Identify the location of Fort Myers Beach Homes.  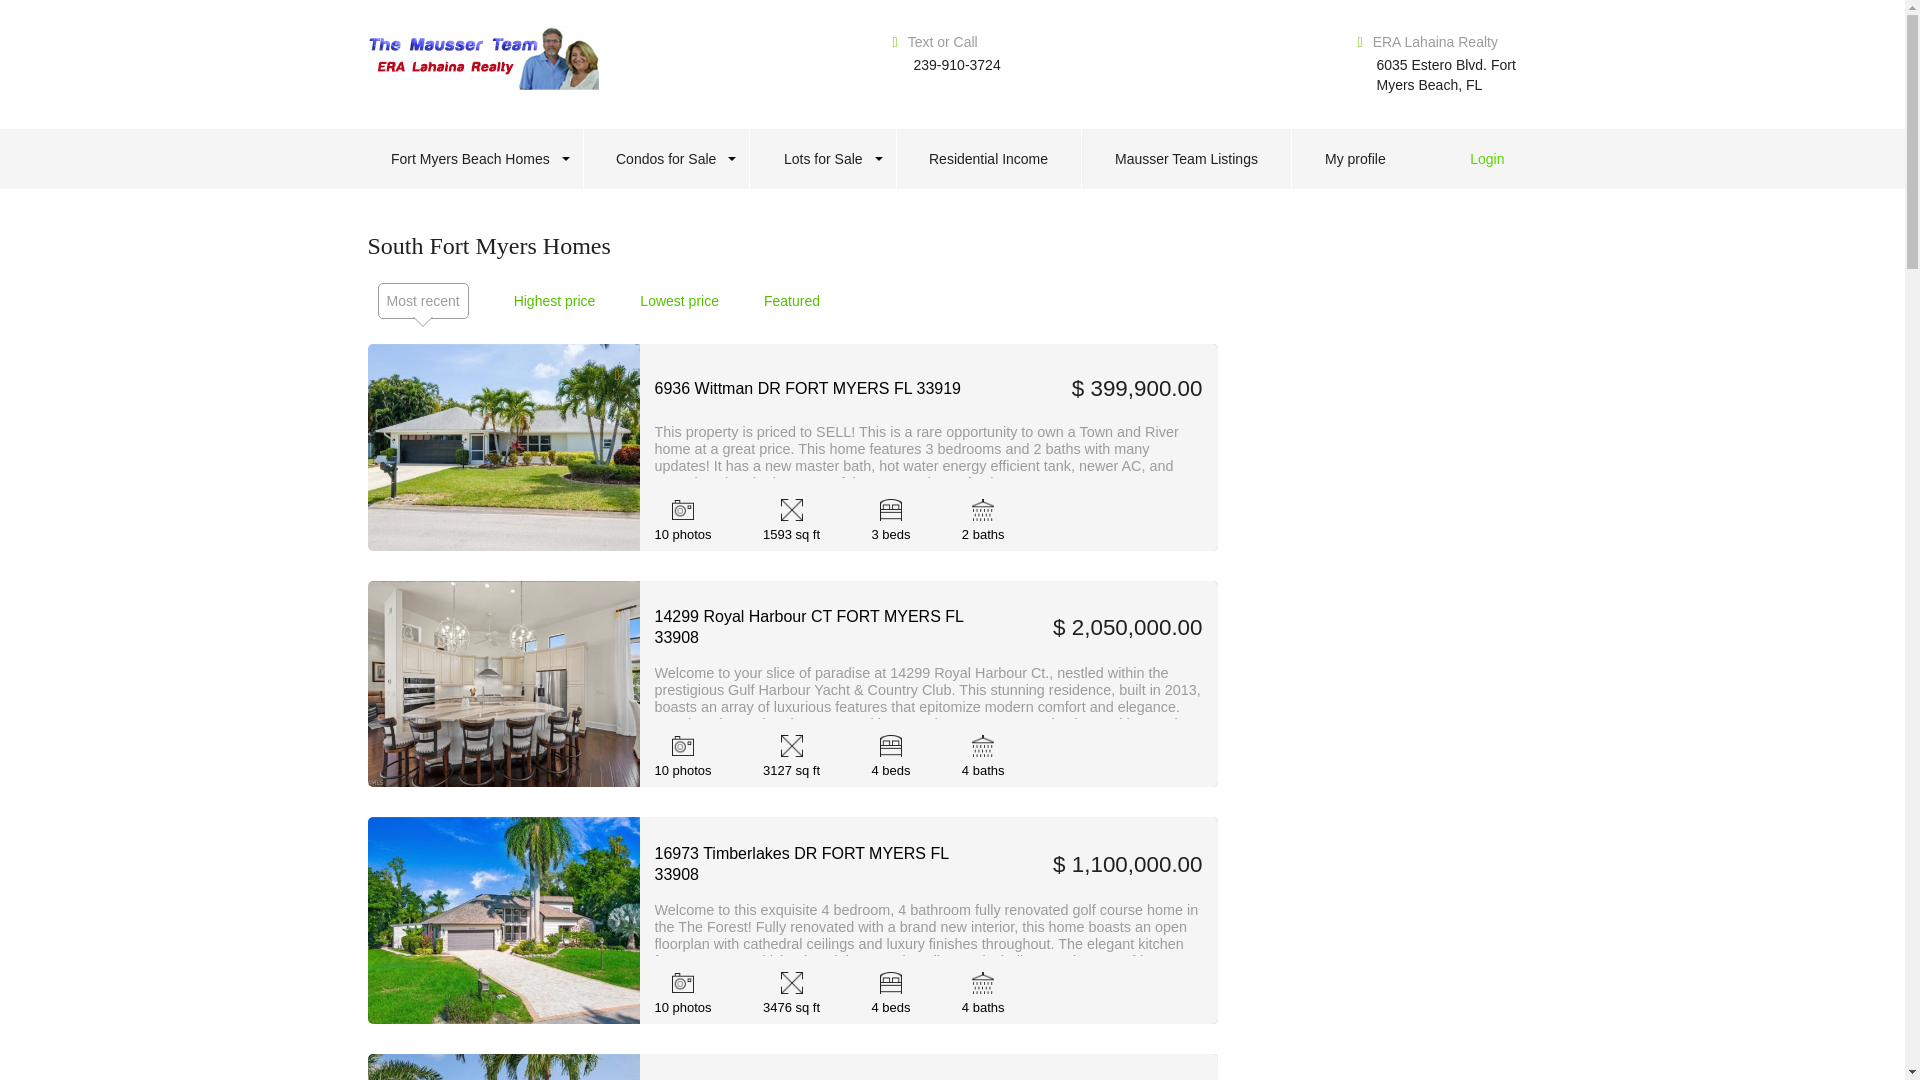
(470, 158).